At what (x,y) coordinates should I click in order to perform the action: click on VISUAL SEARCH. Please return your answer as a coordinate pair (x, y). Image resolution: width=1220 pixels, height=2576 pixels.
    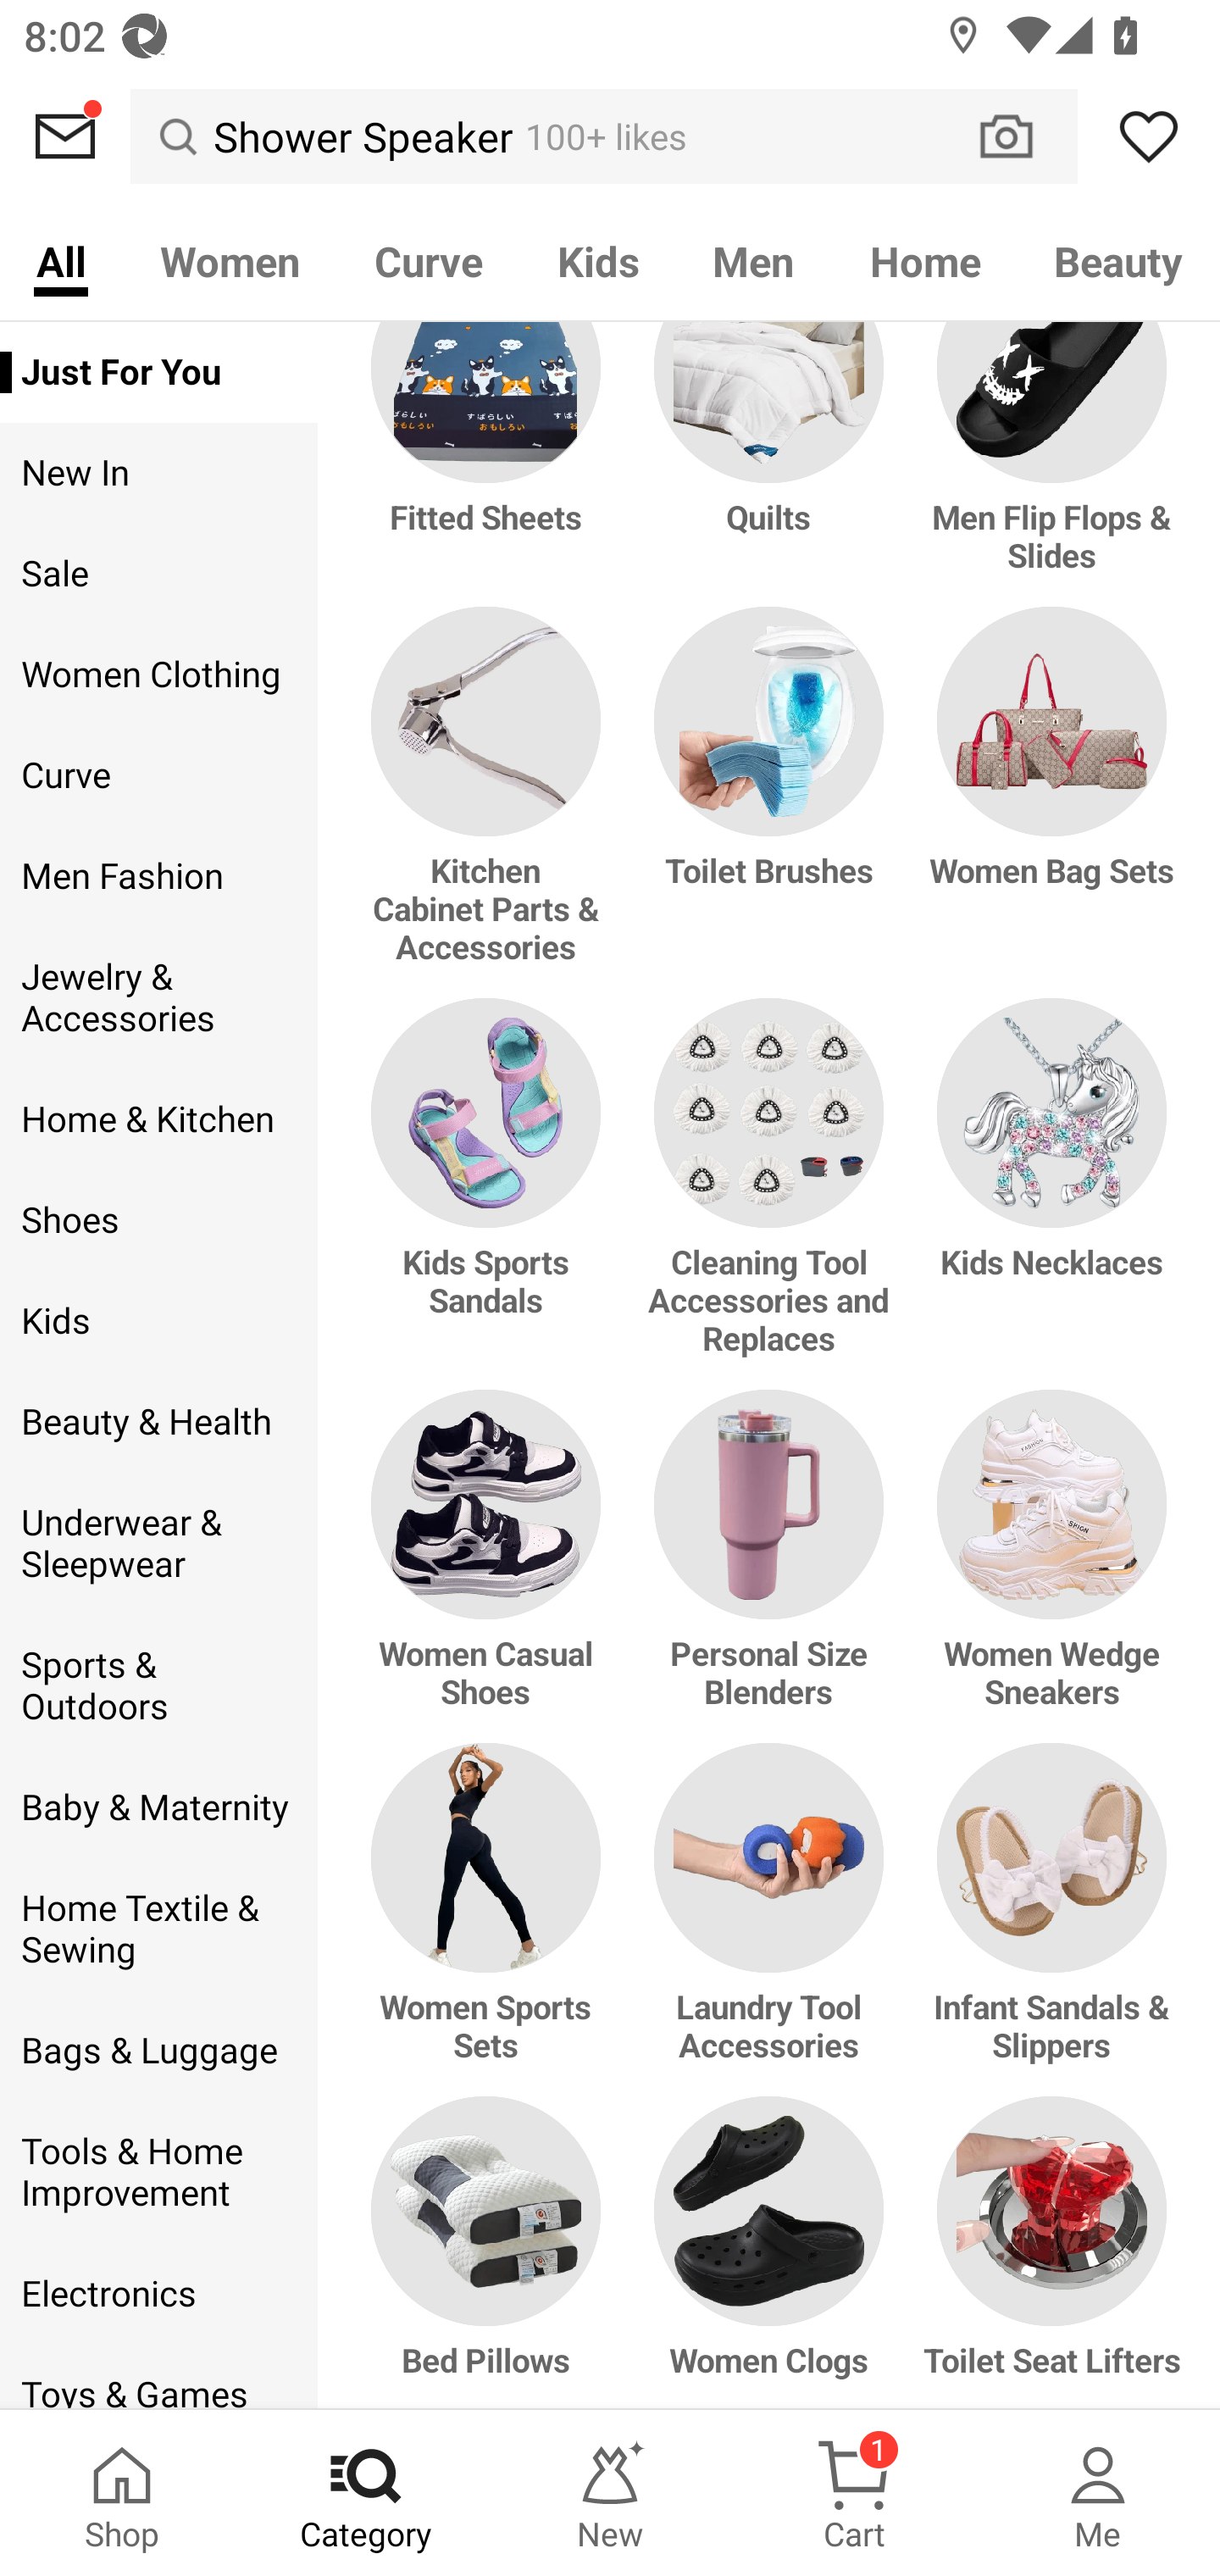
    Looking at the image, I should click on (1023, 136).